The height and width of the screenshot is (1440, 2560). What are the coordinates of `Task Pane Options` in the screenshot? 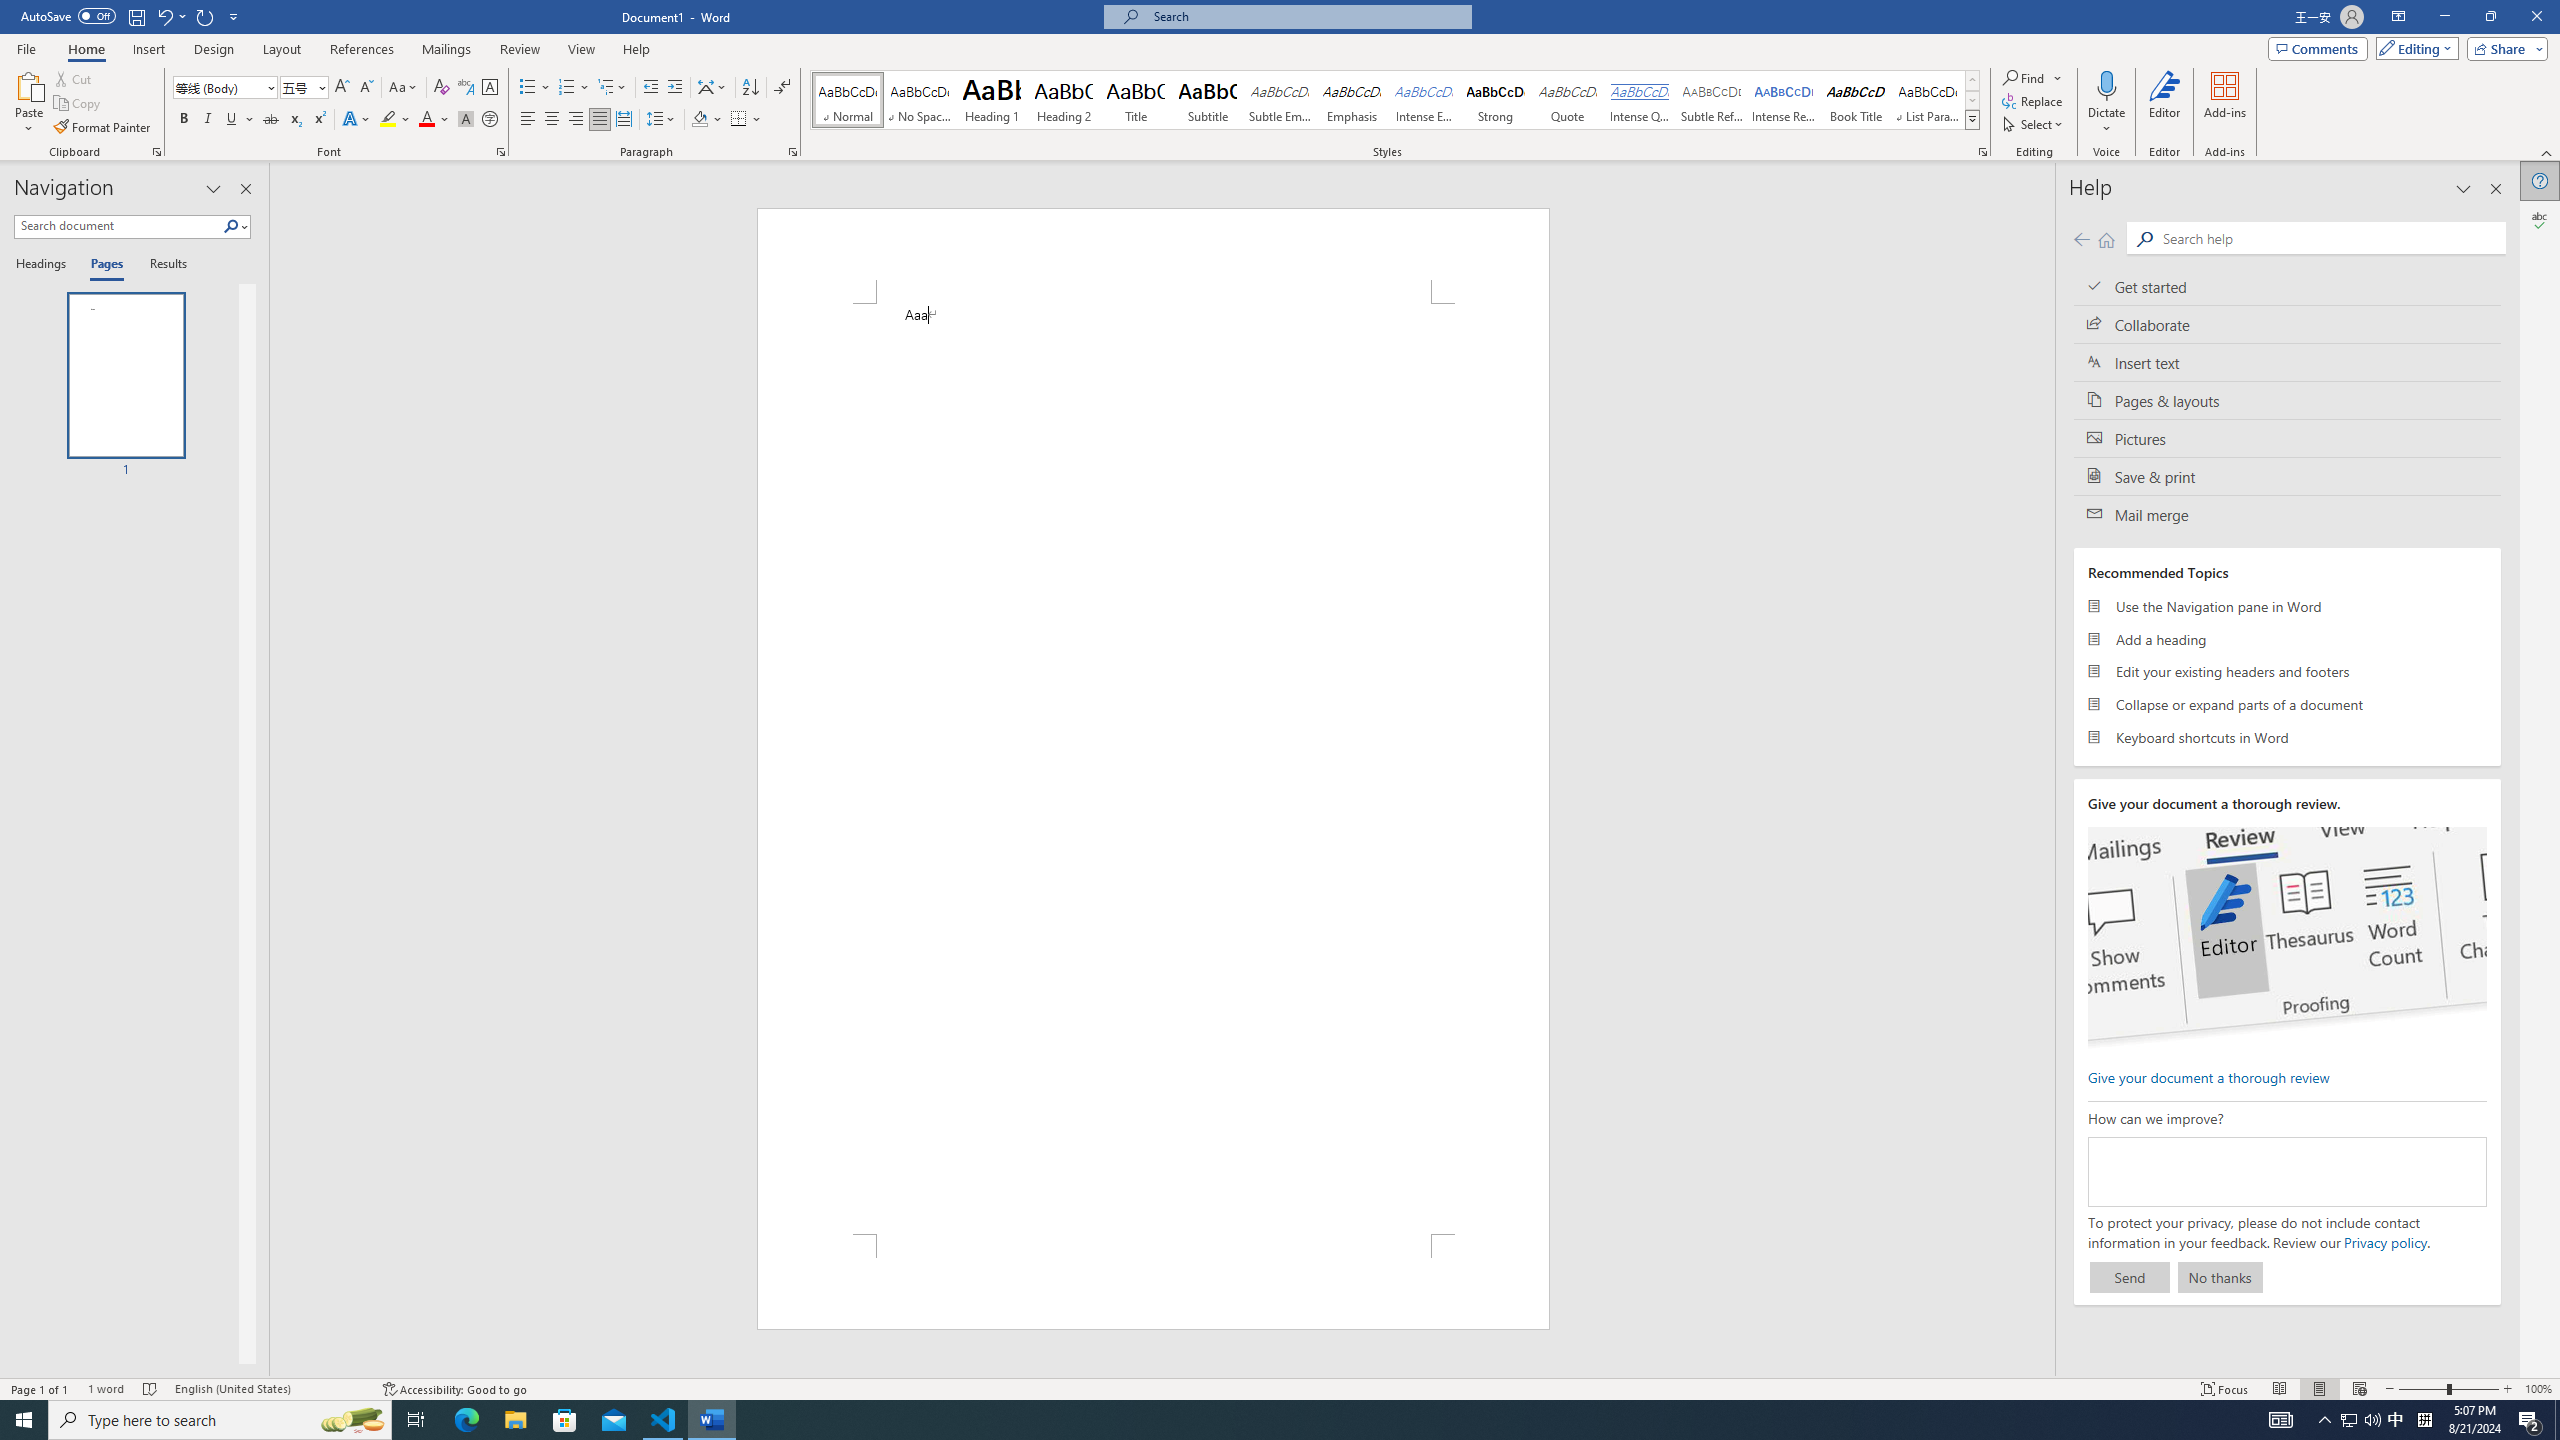 It's located at (214, 189).